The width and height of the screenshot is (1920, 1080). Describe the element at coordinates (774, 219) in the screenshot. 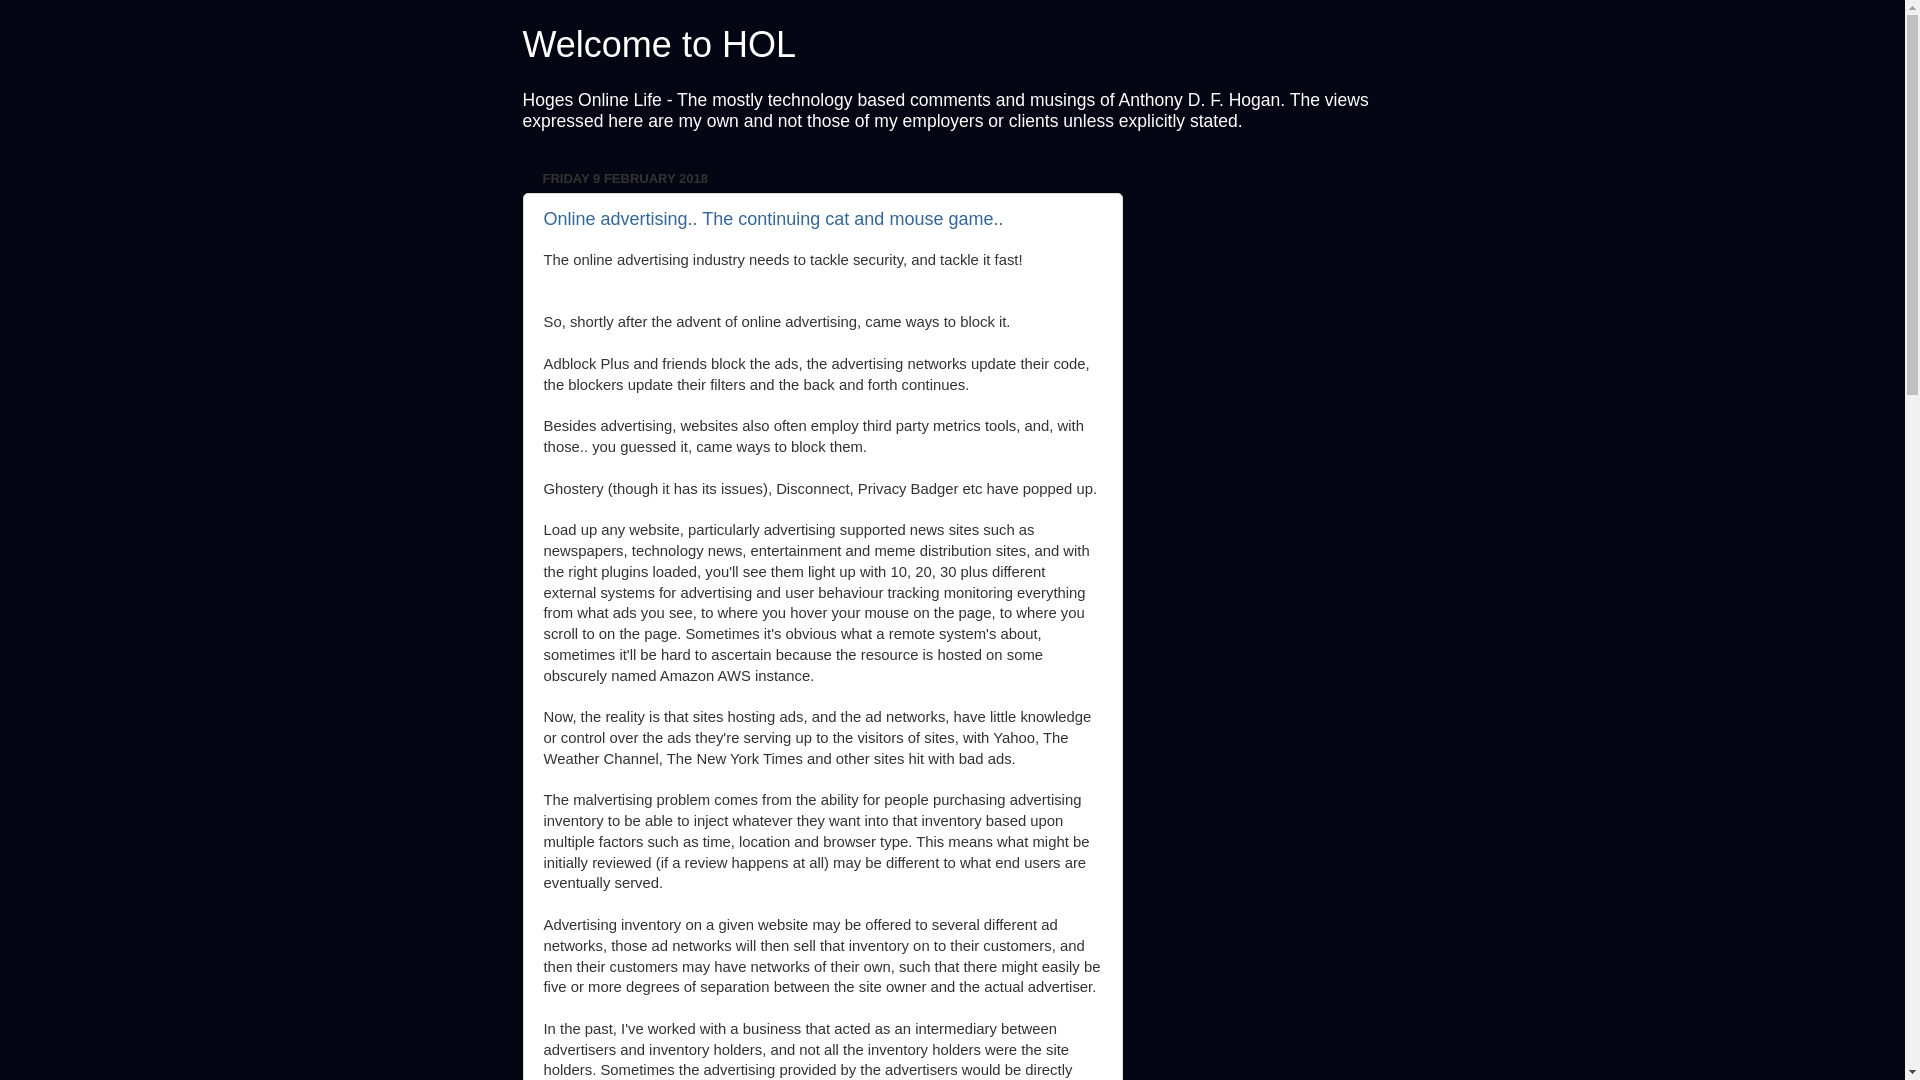

I see `Online advertising.. The continuing cat and mouse game..` at that location.